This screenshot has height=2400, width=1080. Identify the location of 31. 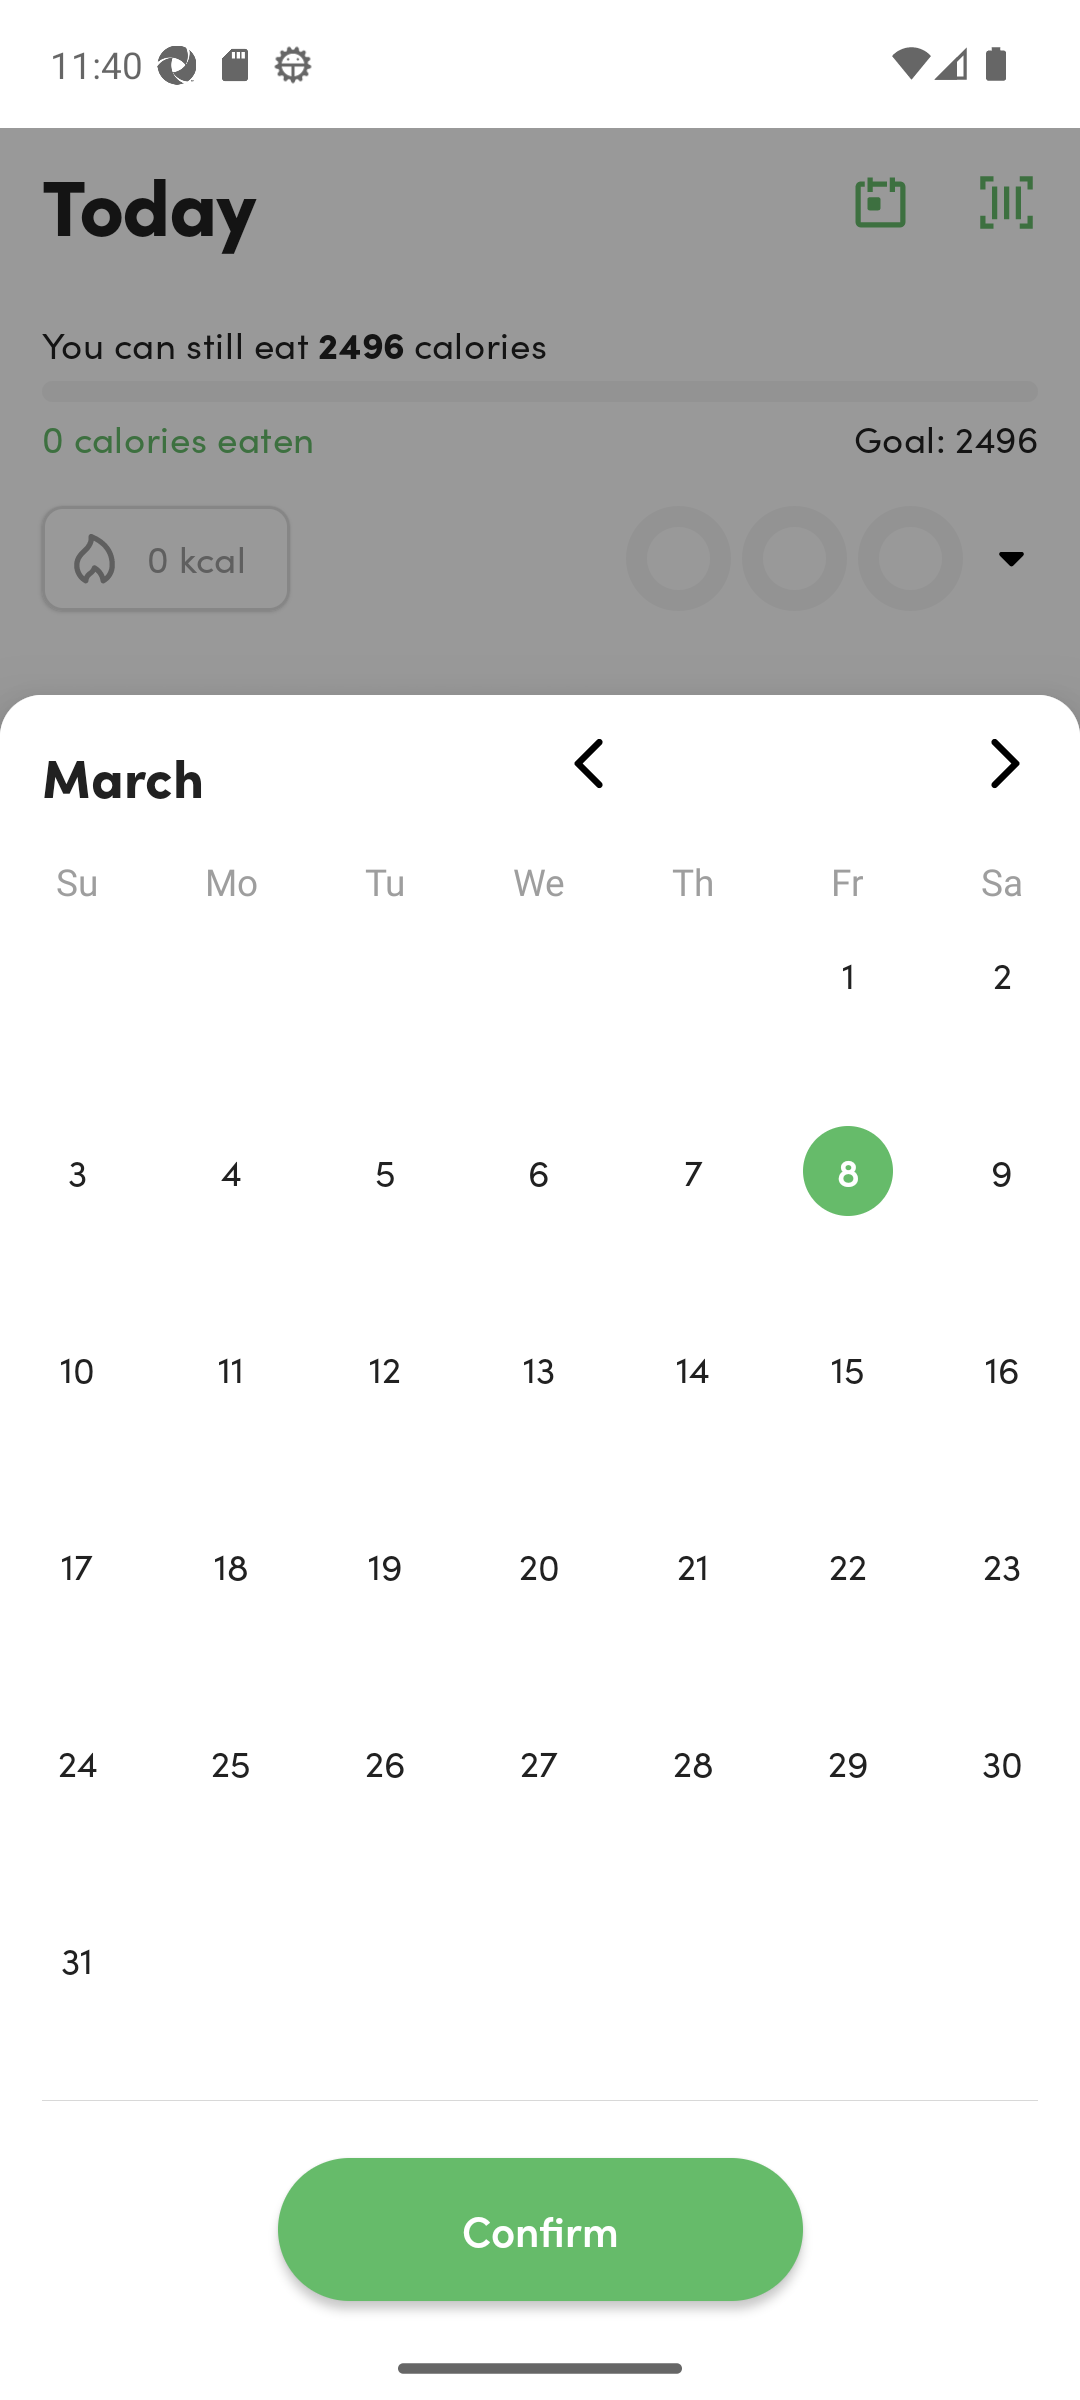
(77, 2002).